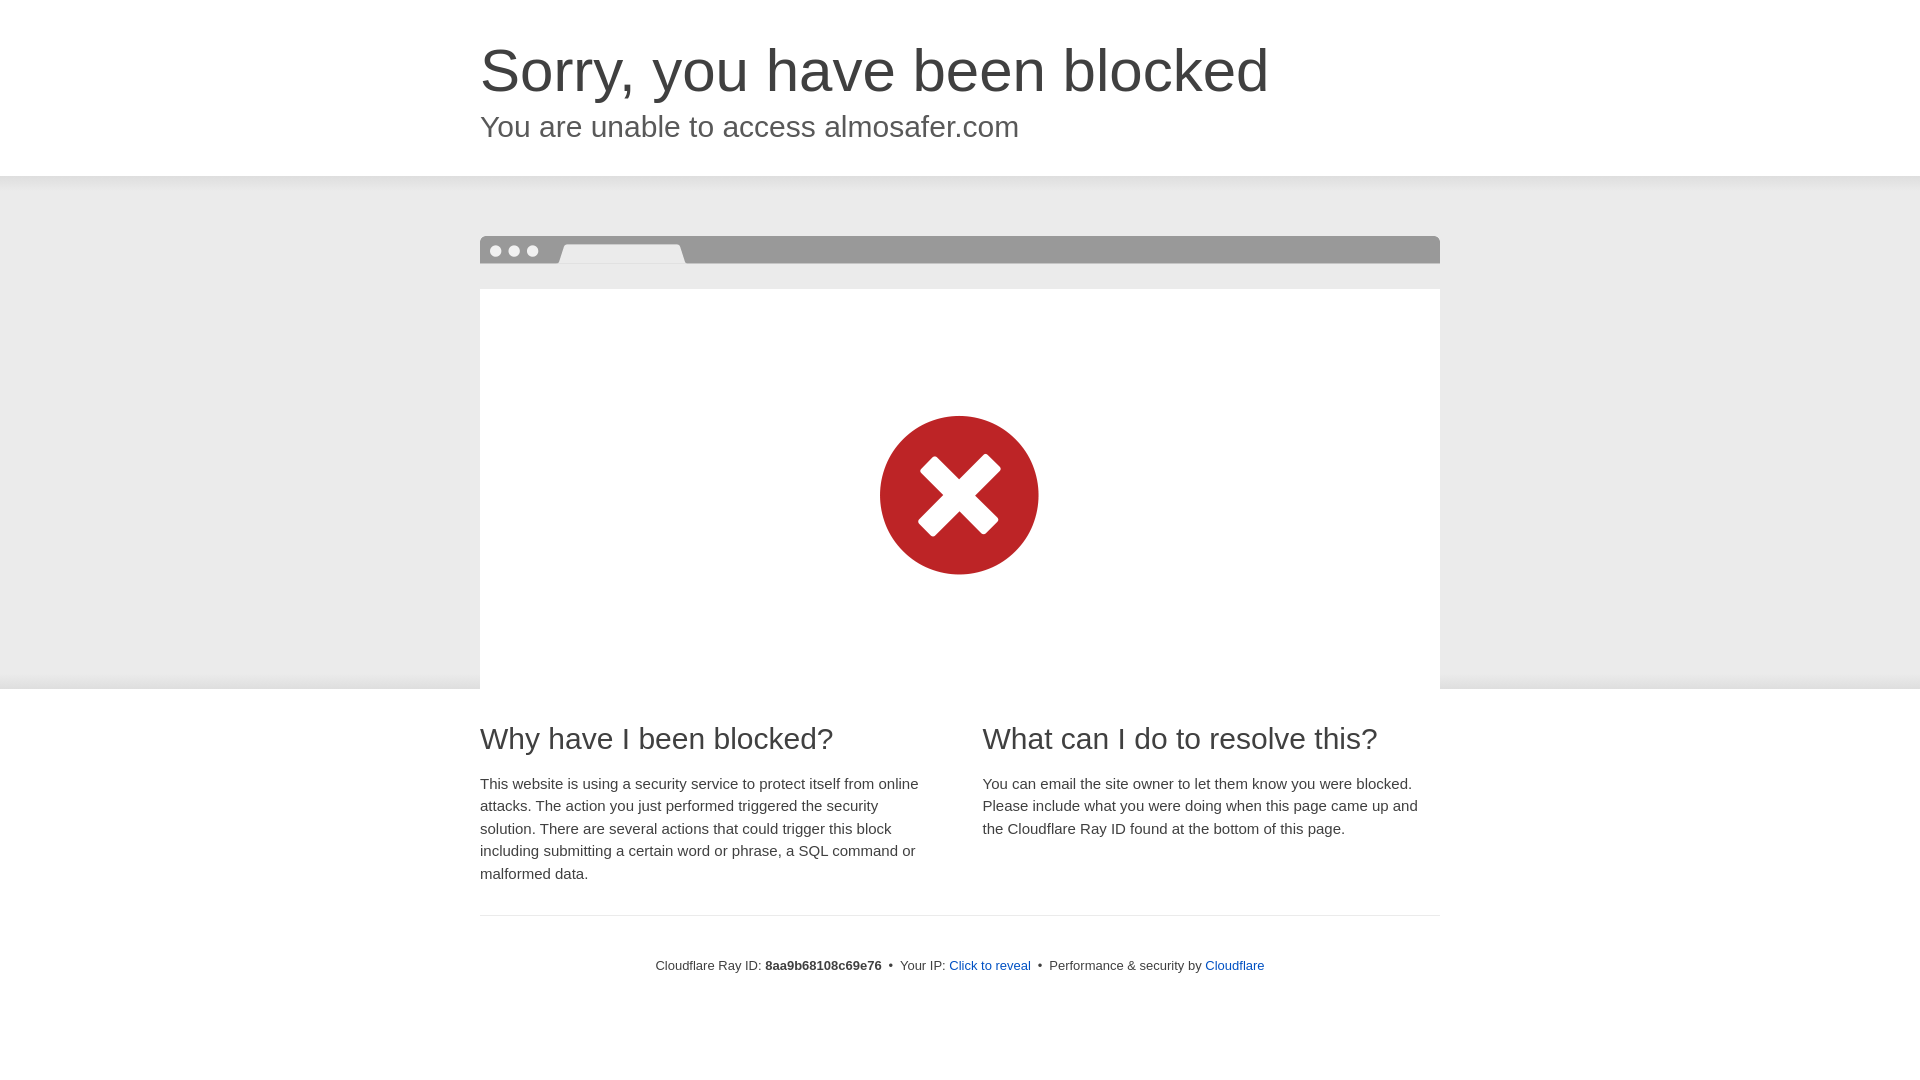 Image resolution: width=1920 pixels, height=1080 pixels. Describe the element at coordinates (1234, 965) in the screenshot. I see `Cloudflare` at that location.